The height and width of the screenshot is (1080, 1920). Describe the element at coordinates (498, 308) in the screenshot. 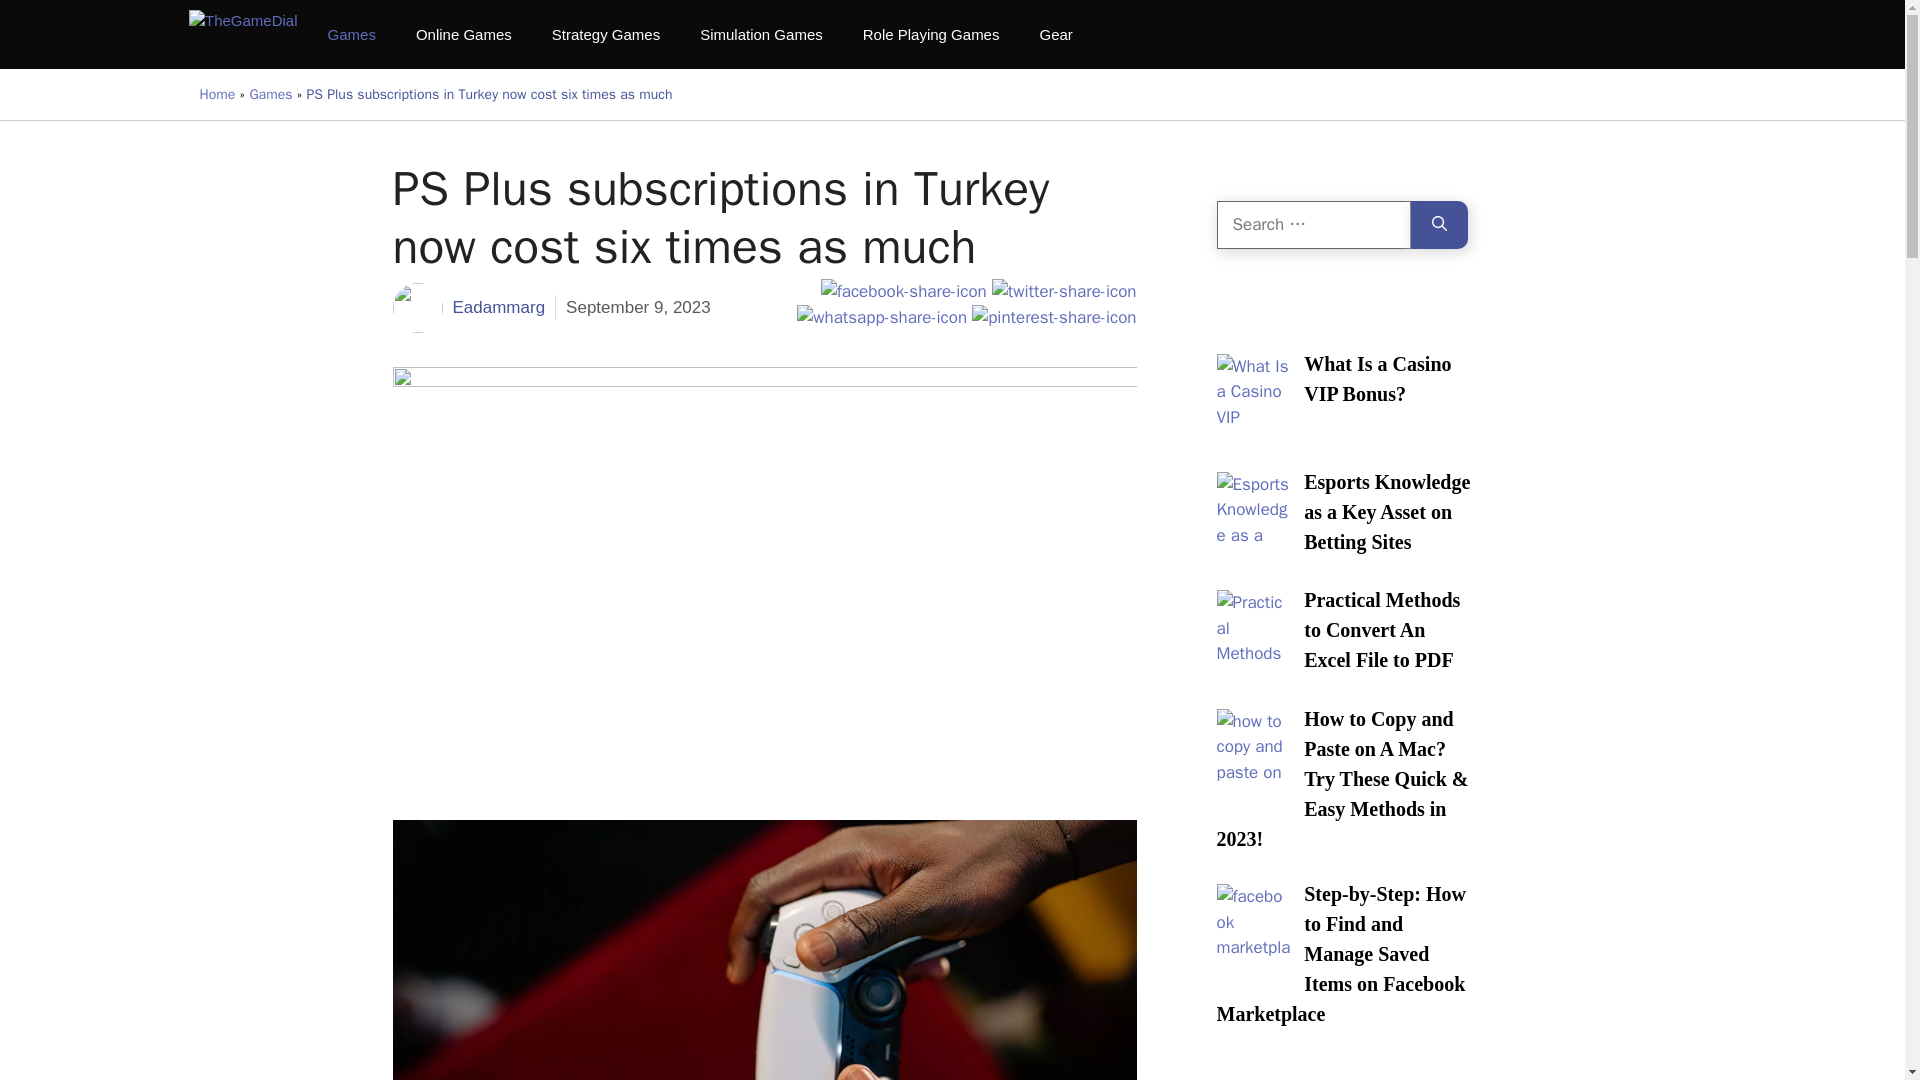

I see `Eadammarg` at that location.